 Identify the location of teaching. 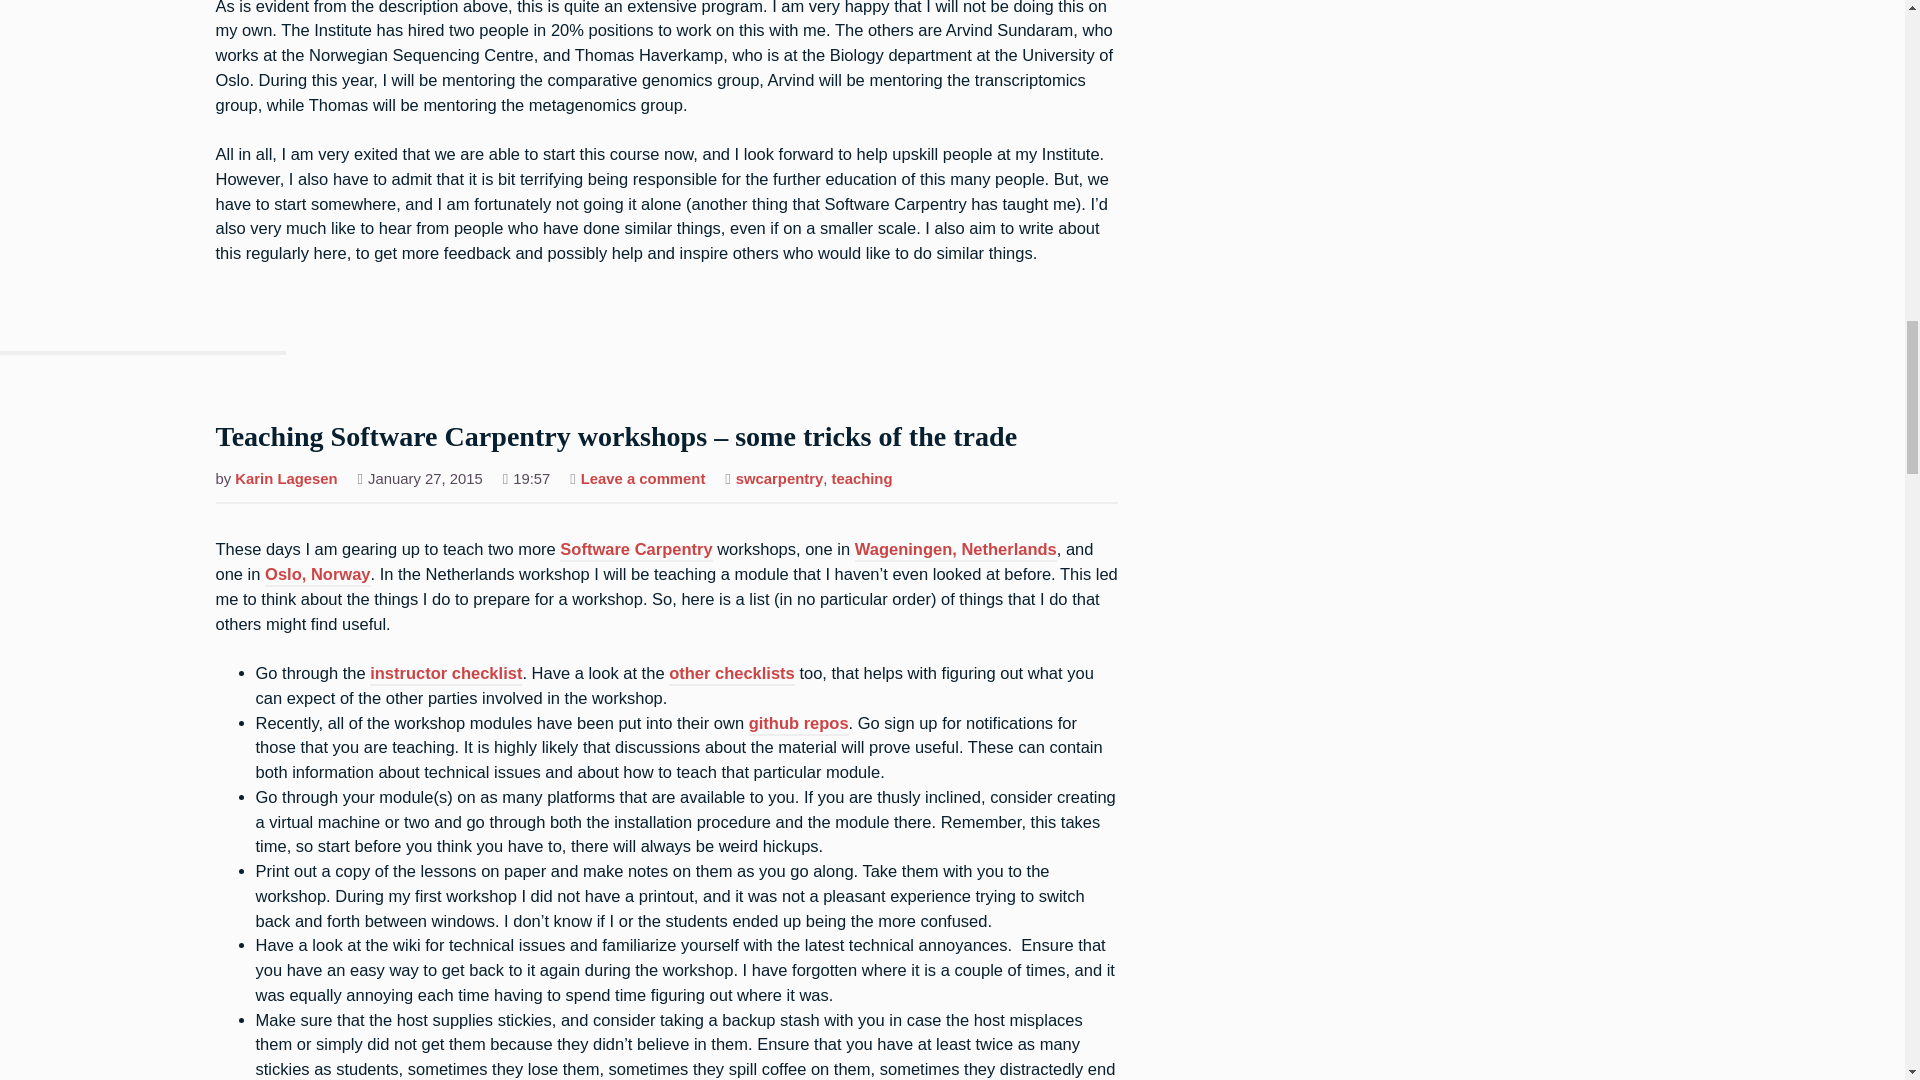
(862, 480).